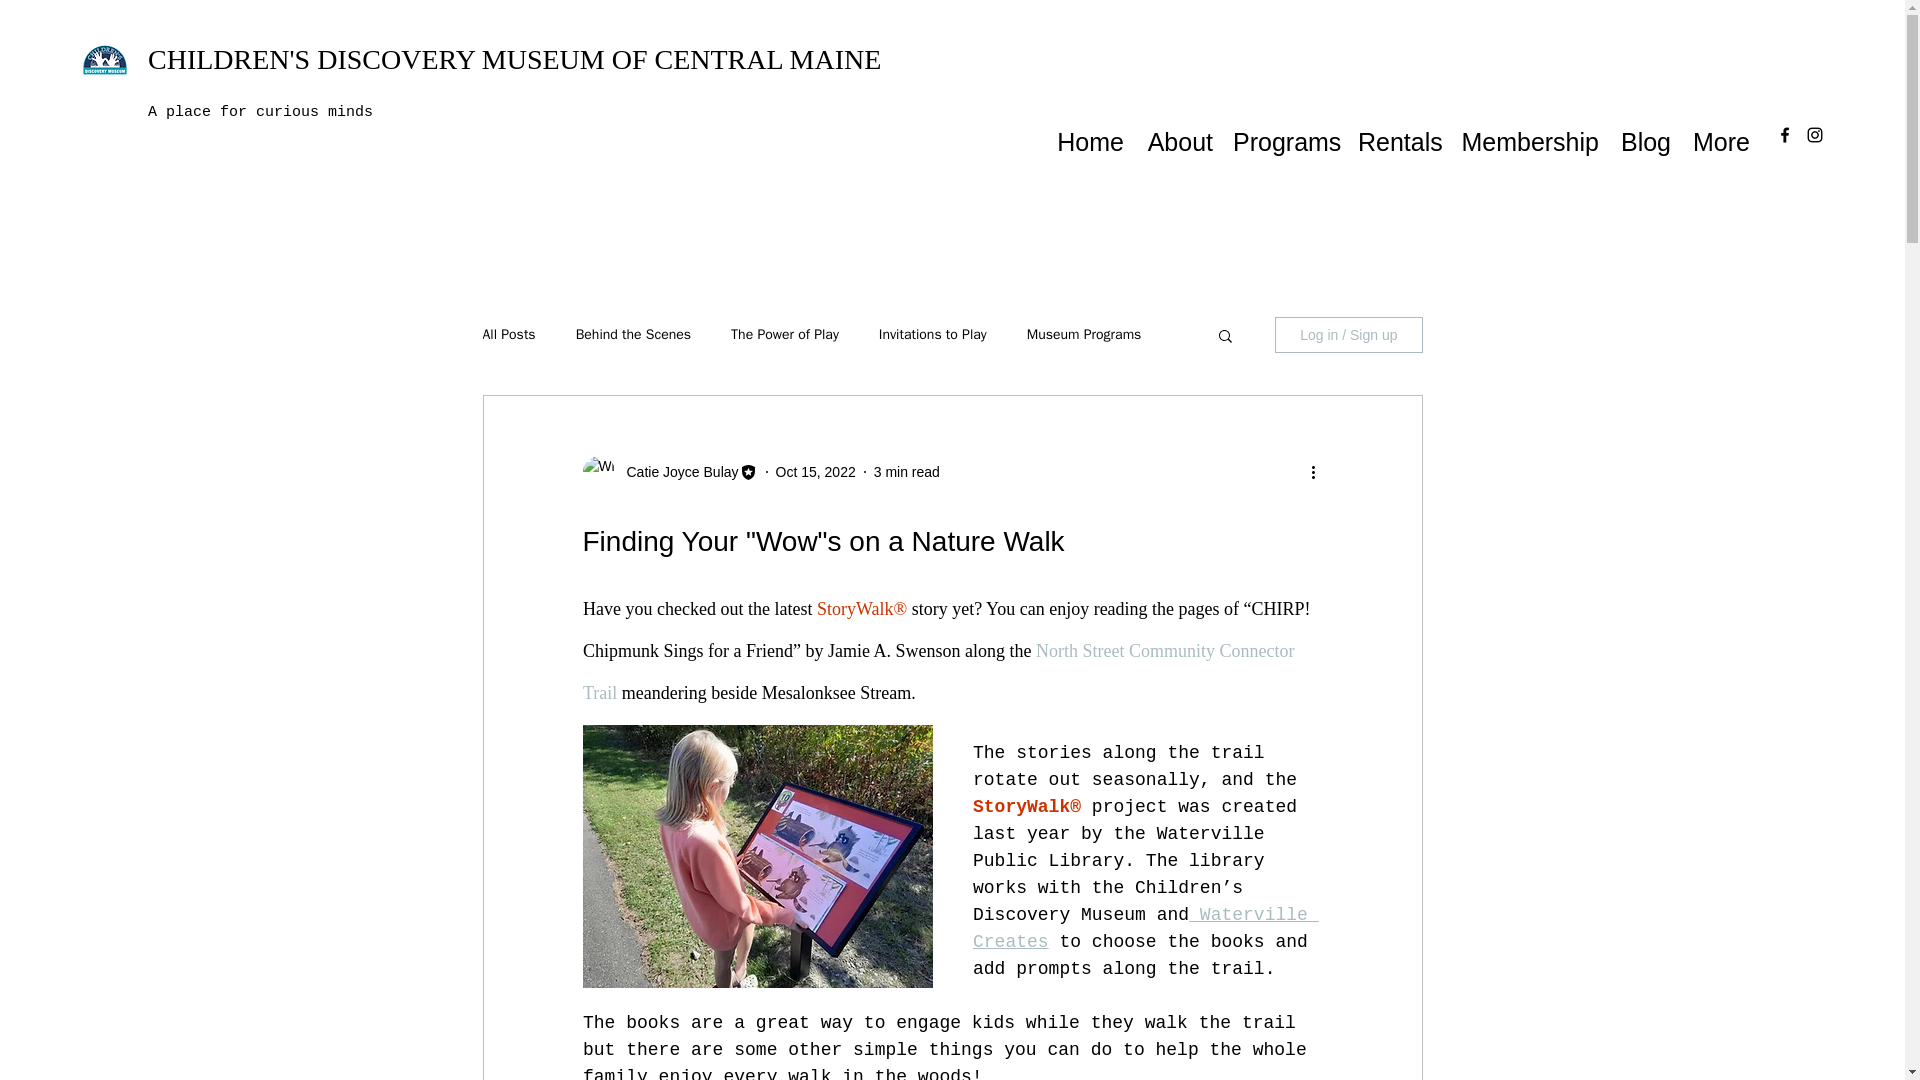 The width and height of the screenshot is (1920, 1080). What do you see at coordinates (676, 472) in the screenshot?
I see `Catie Joyce Bulay` at bounding box center [676, 472].